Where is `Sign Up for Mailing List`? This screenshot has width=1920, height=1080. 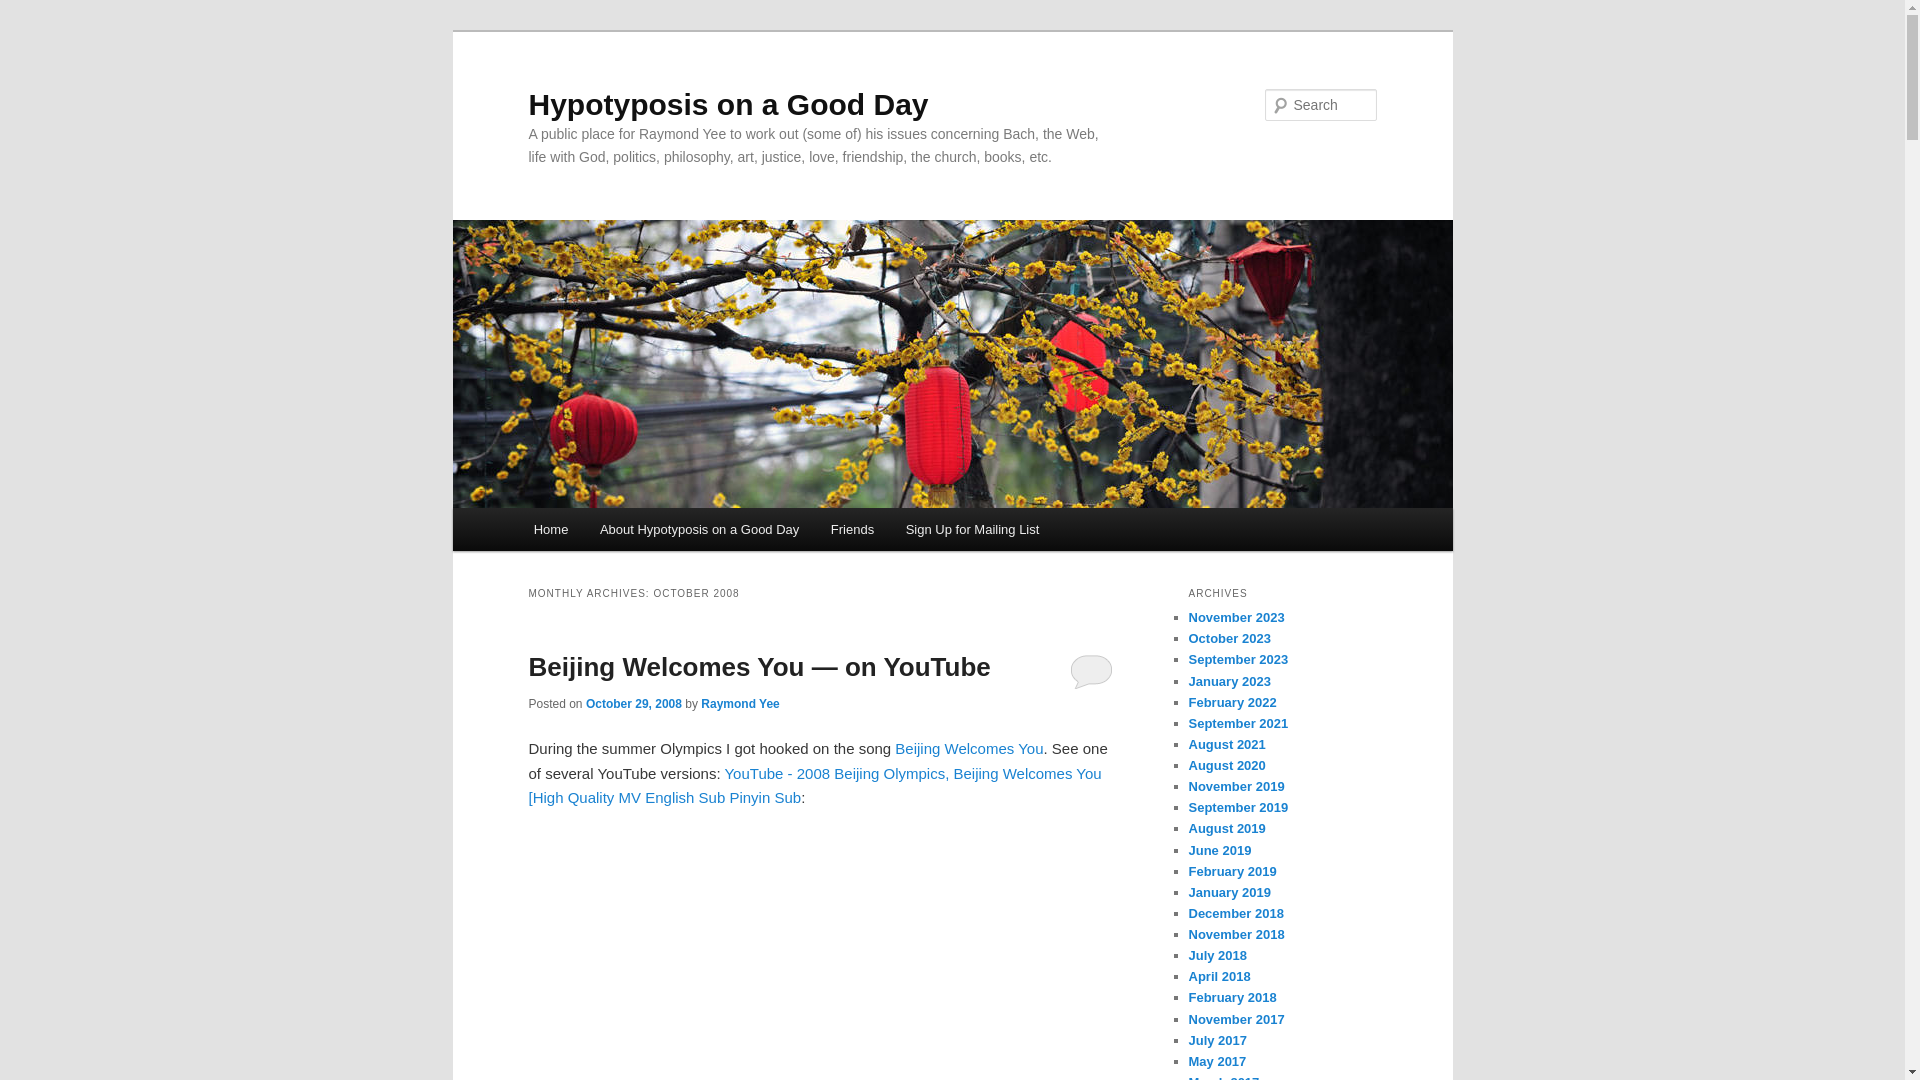
Sign Up for Mailing List is located at coordinates (972, 528).